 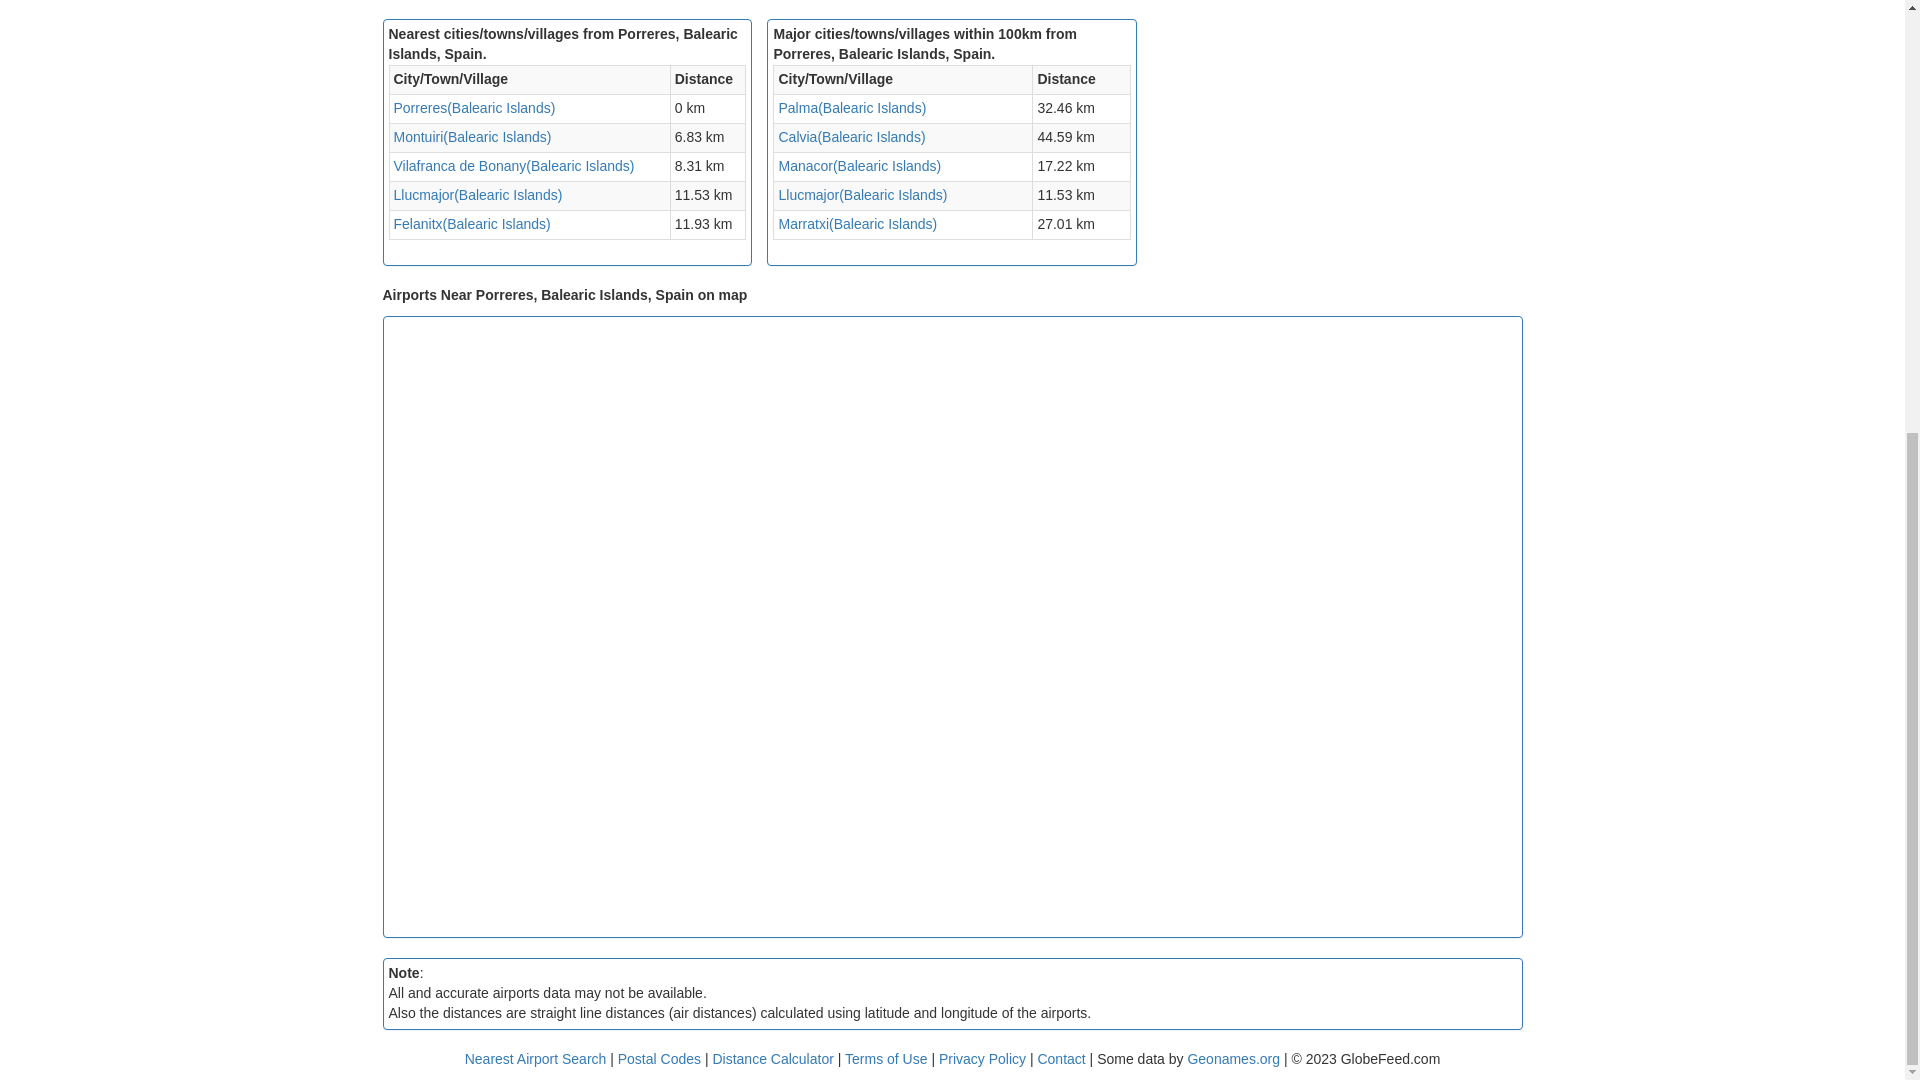 What do you see at coordinates (862, 194) in the screenshot?
I see `Airports near Llucmajor, Balearic Islands, Spain` at bounding box center [862, 194].